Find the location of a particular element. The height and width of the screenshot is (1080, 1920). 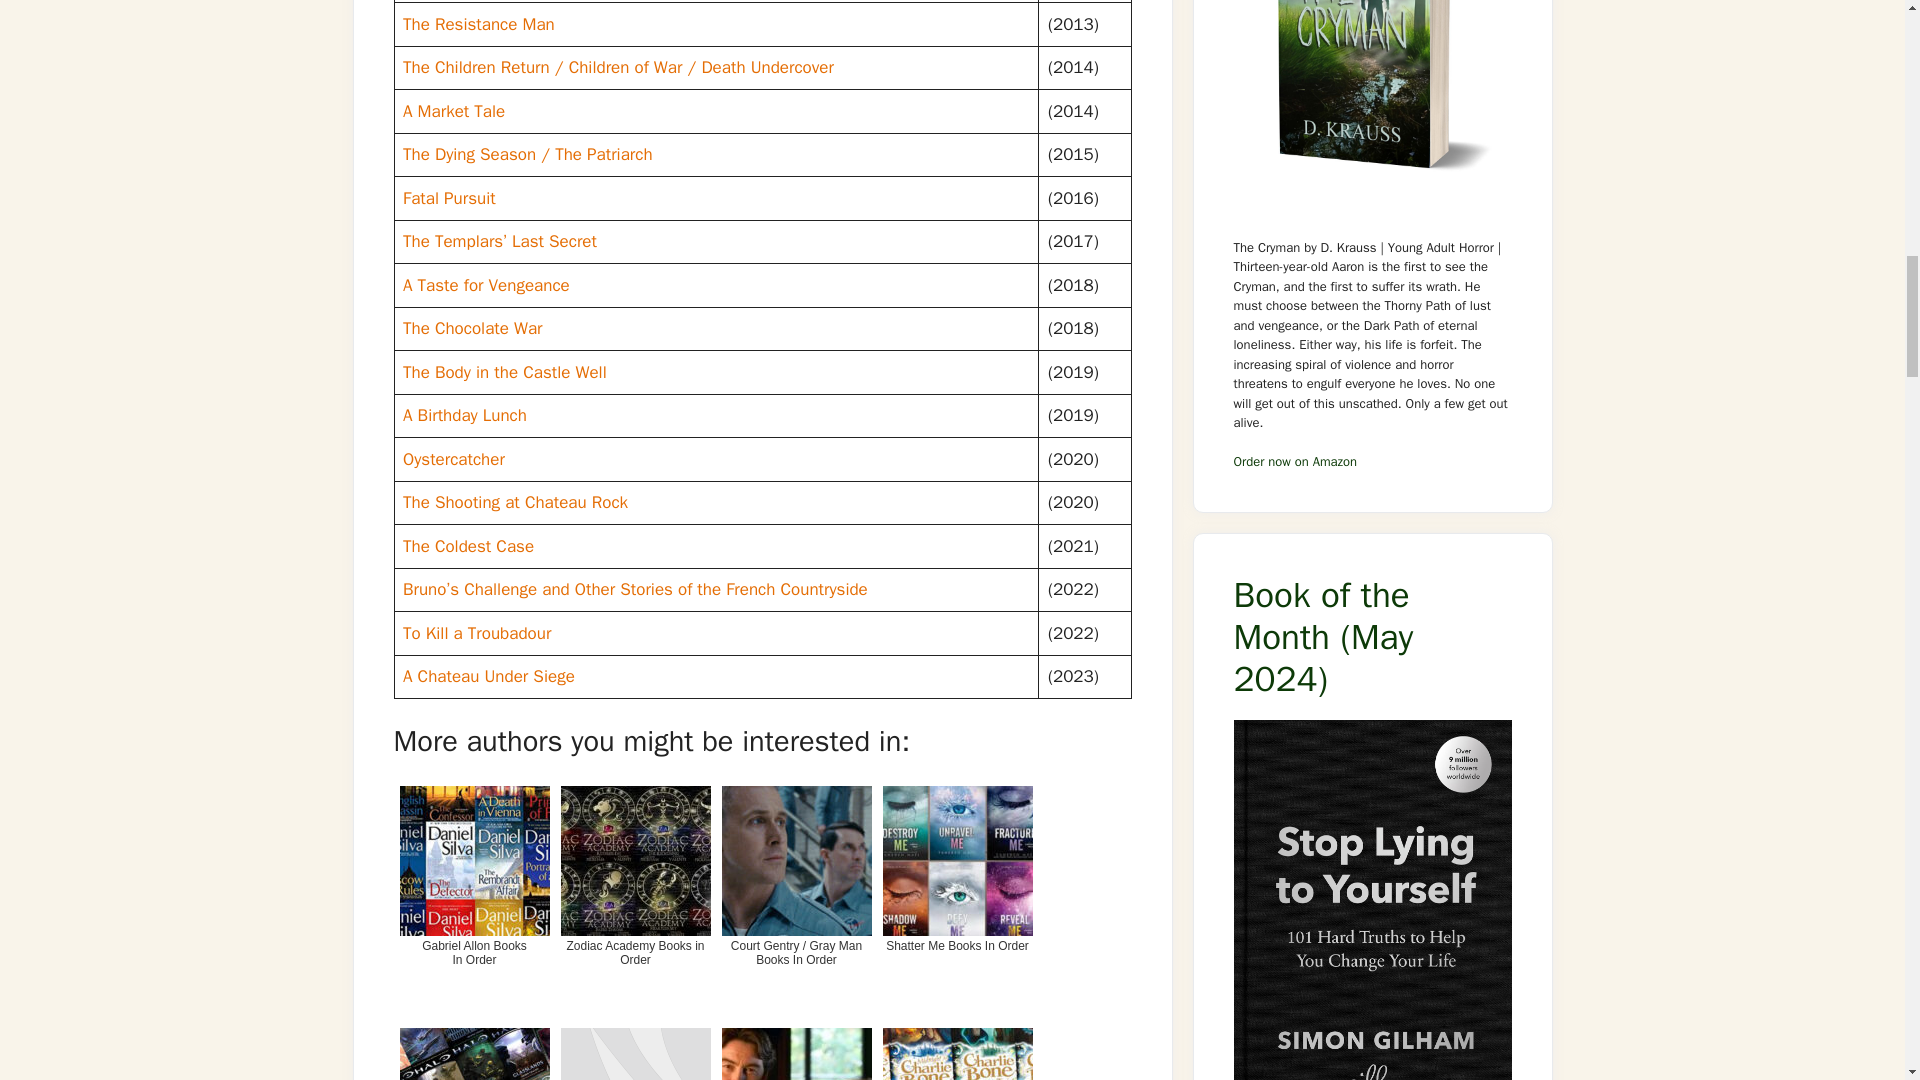

Oystercatcher is located at coordinates (454, 459).